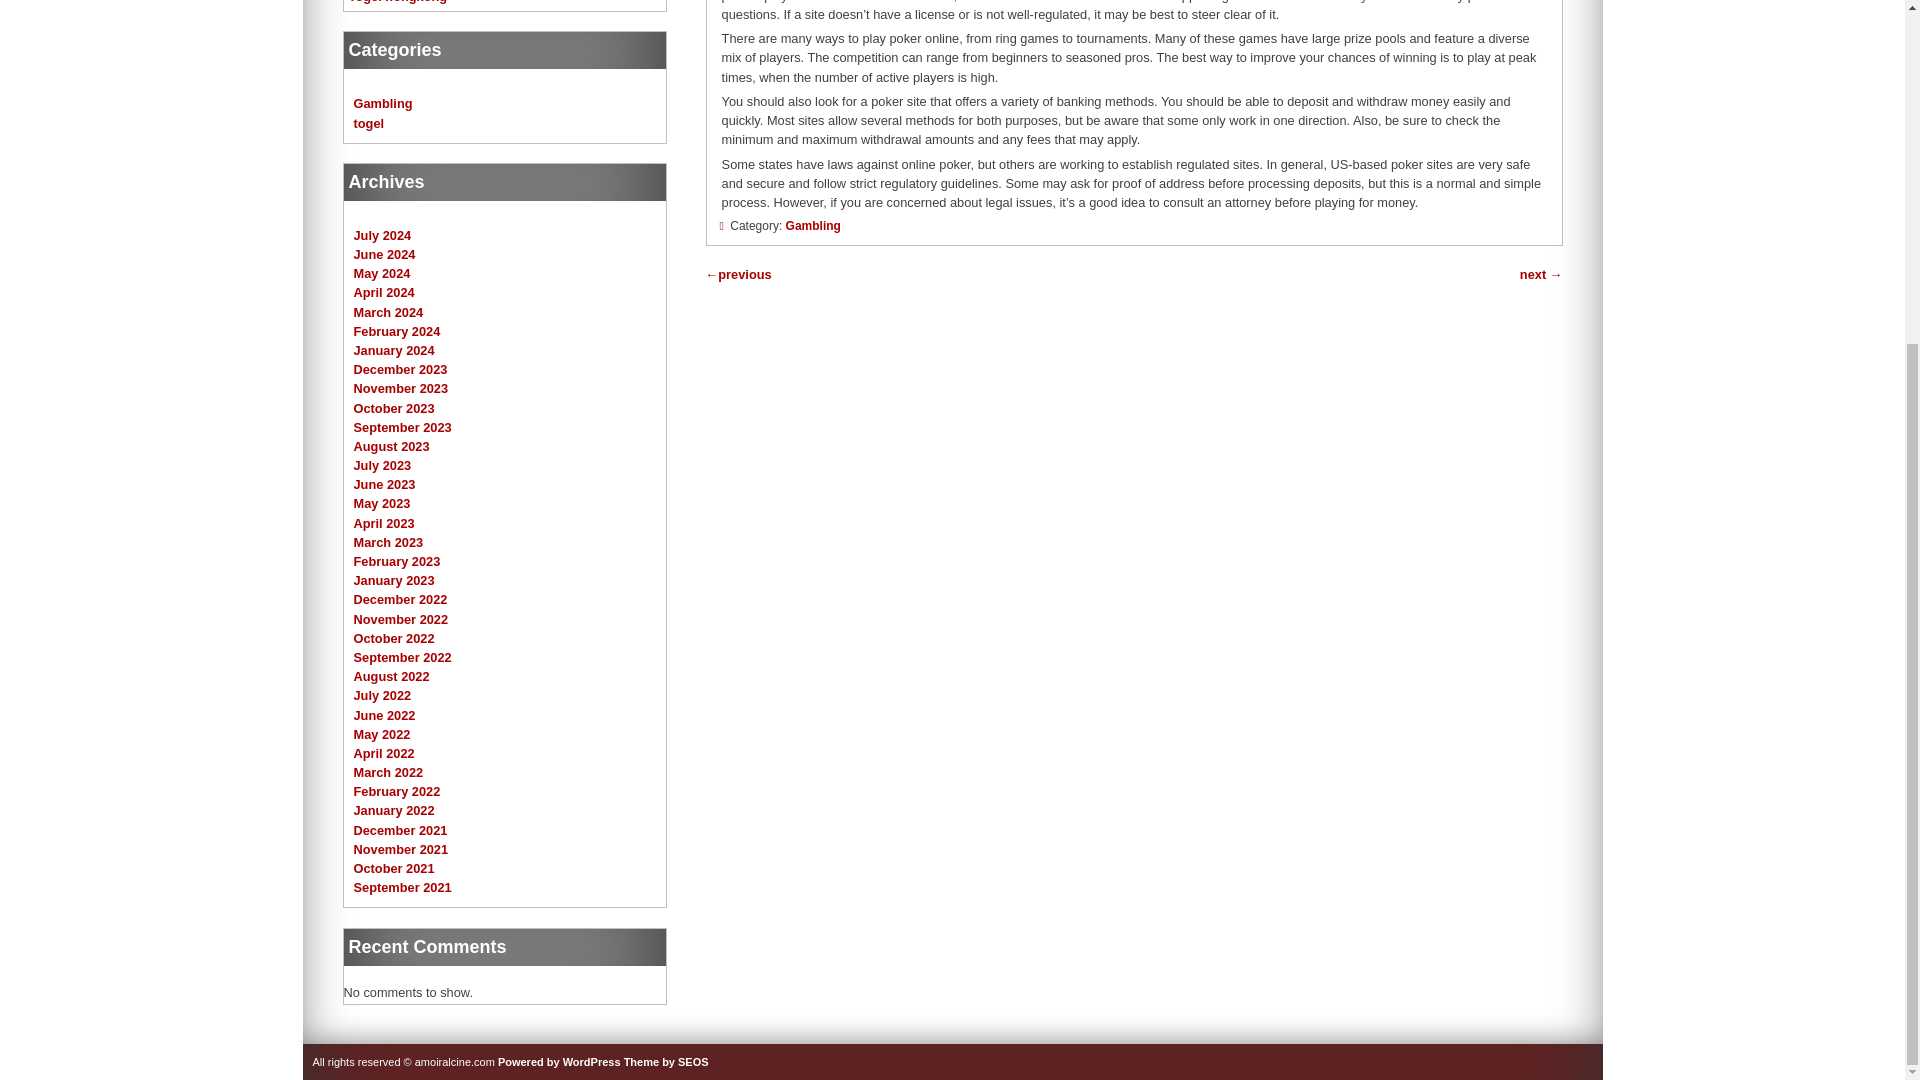 This screenshot has width=1920, height=1080. What do you see at coordinates (384, 254) in the screenshot?
I see `June 2024` at bounding box center [384, 254].